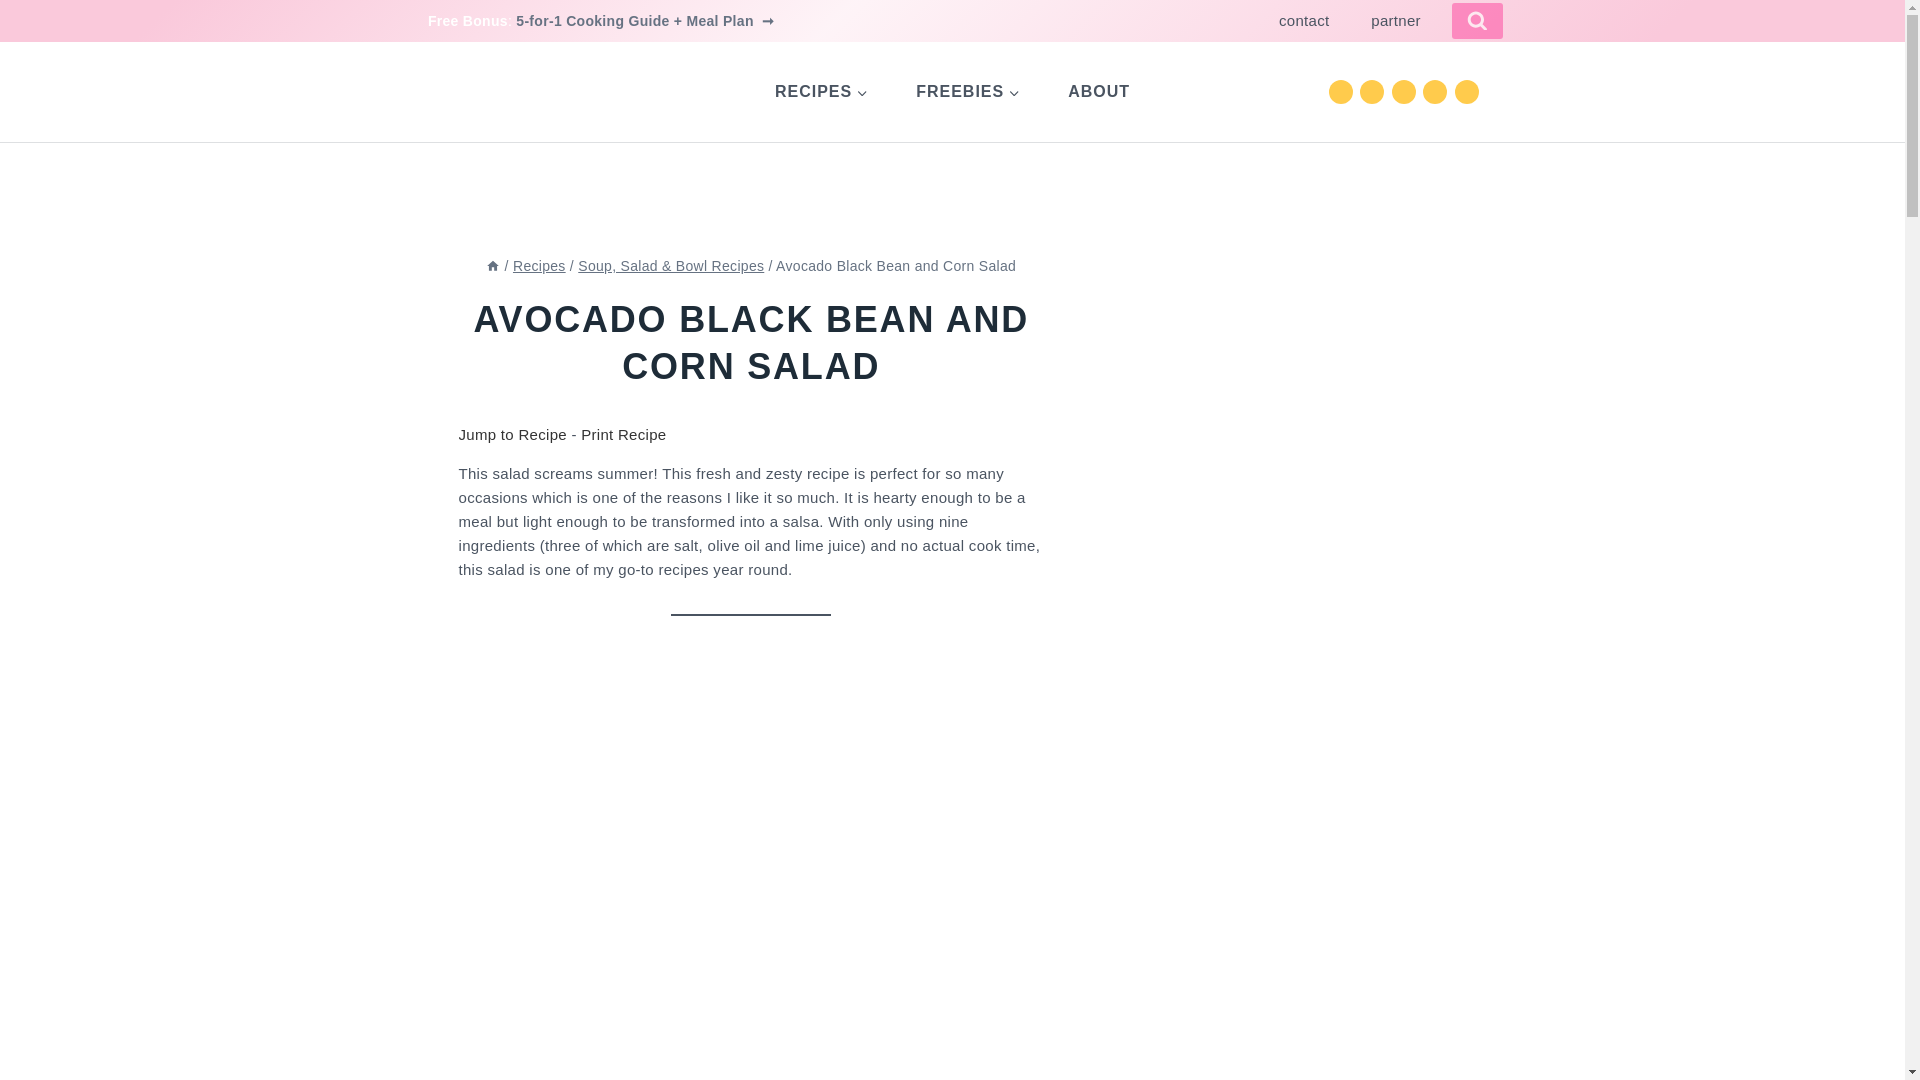 The width and height of the screenshot is (1920, 1080). Describe the element at coordinates (1395, 21) in the screenshot. I see `partner` at that location.